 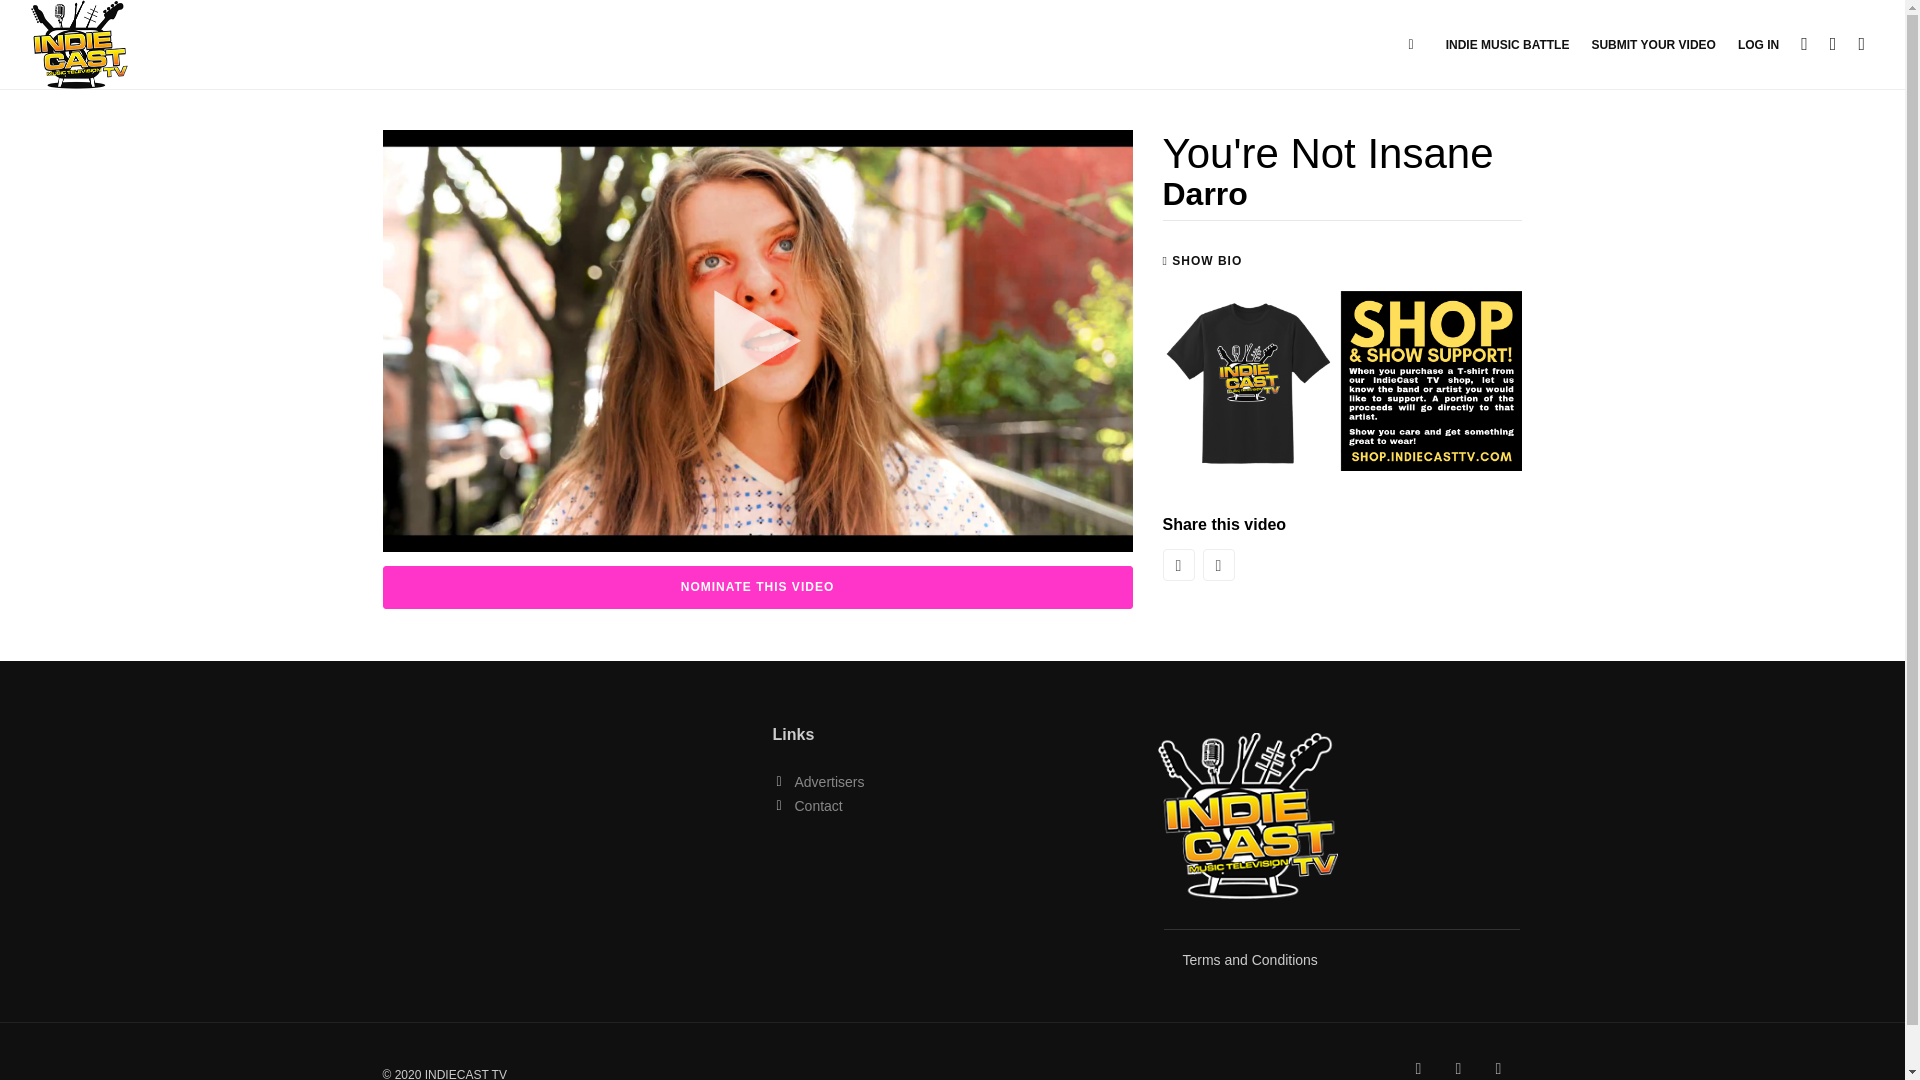 I want to click on Terms and Conditions, so click(x=1250, y=959).